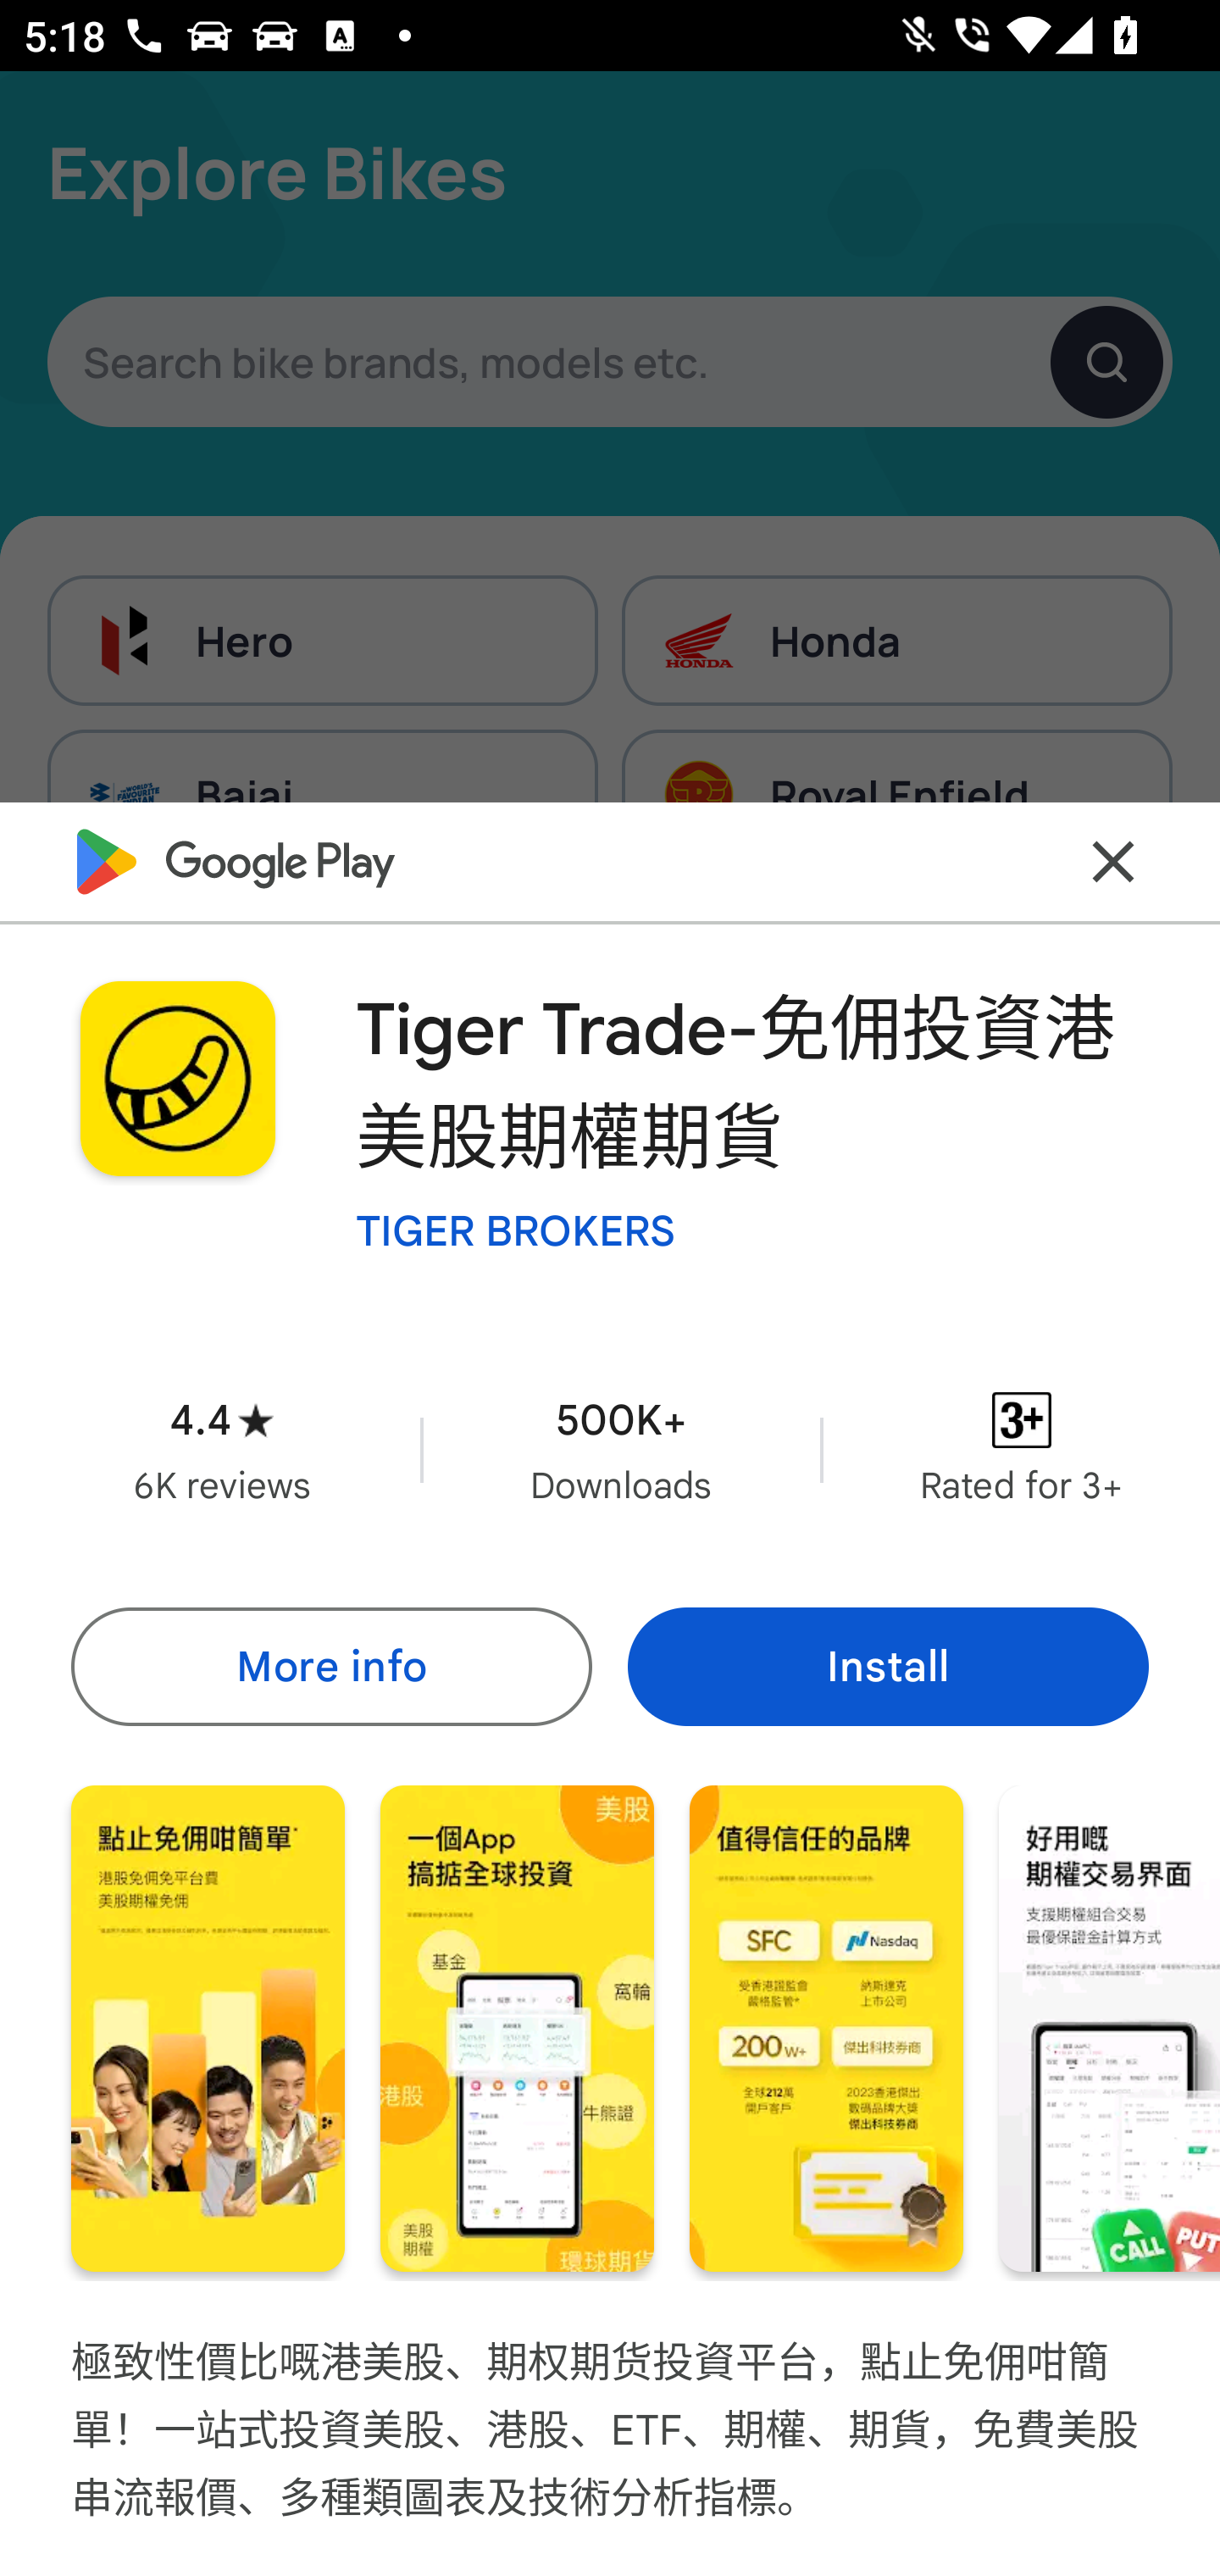  What do you see at coordinates (1110, 2029) in the screenshot?
I see `Screenshot "4" of "8"` at bounding box center [1110, 2029].